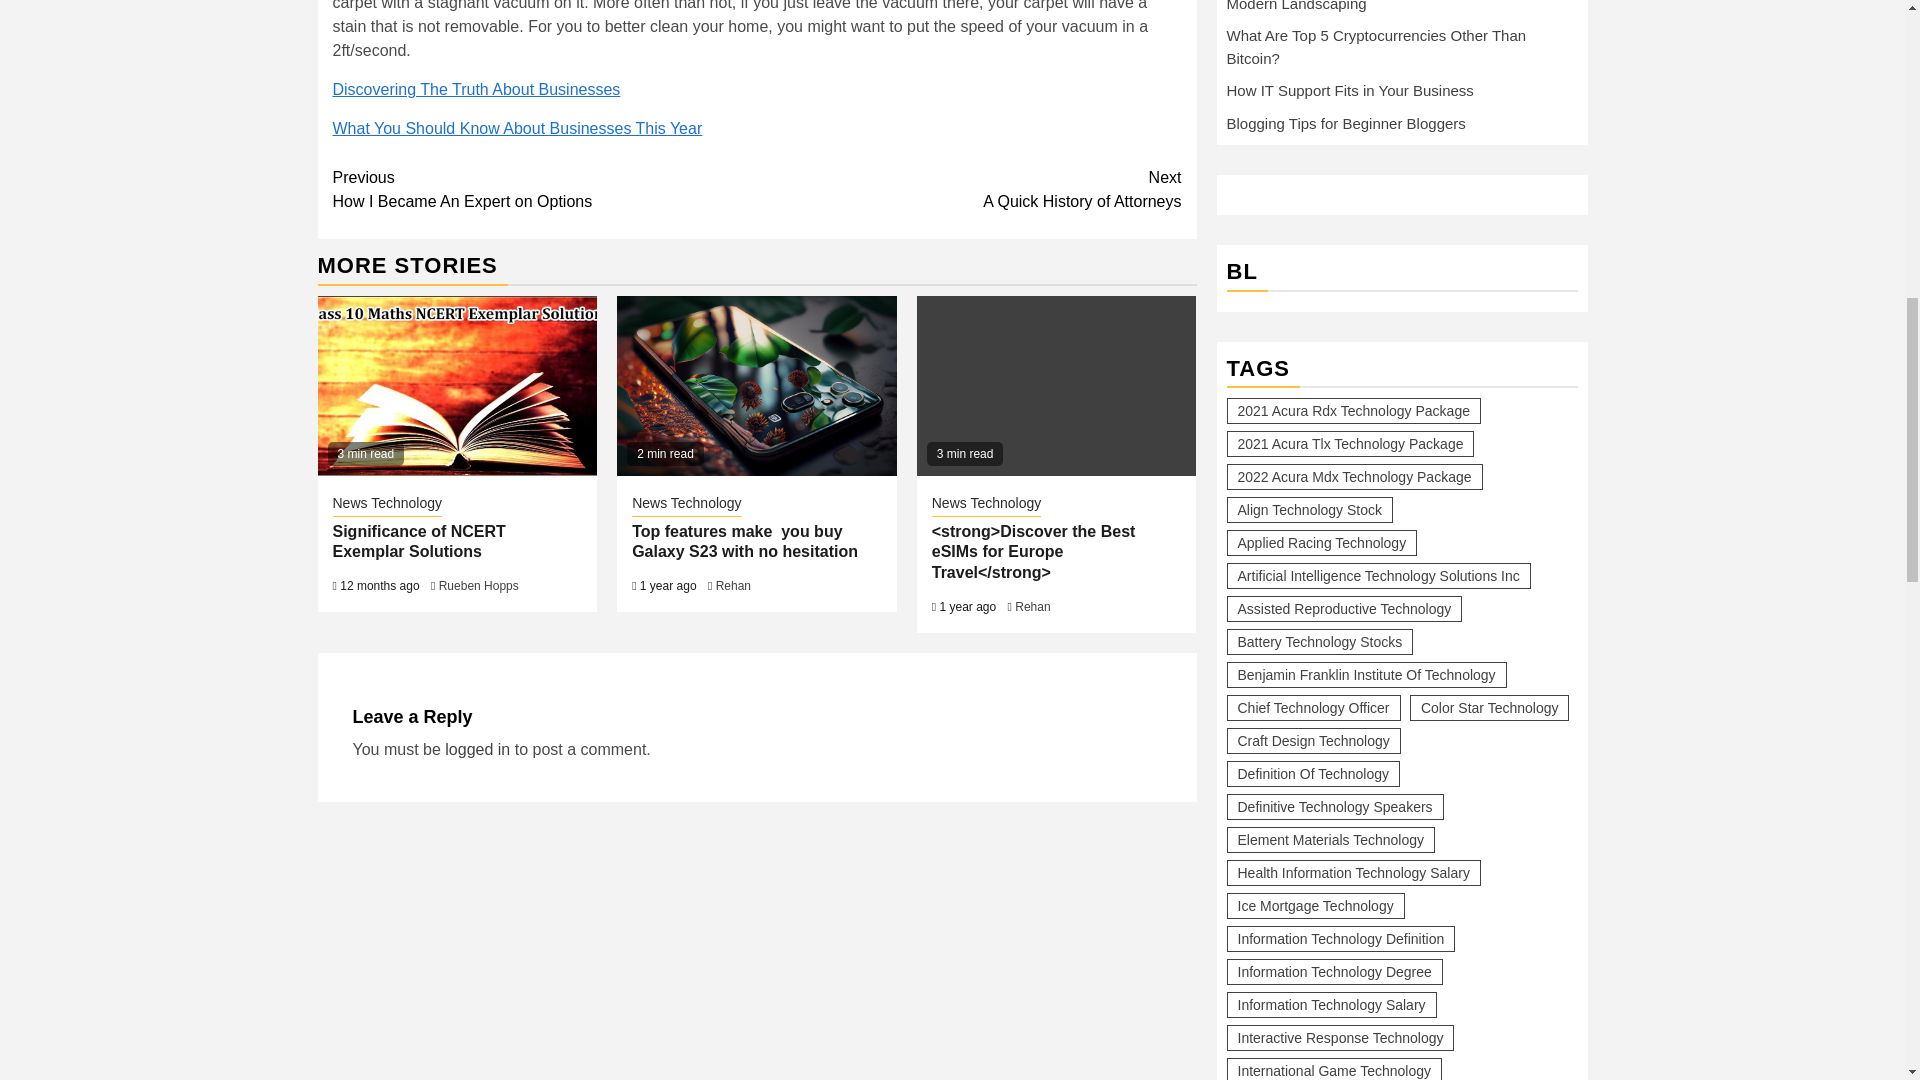  Describe the element at coordinates (386, 504) in the screenshot. I see `Top features make  you buy Galaxy S23 with no hesitation` at that location.